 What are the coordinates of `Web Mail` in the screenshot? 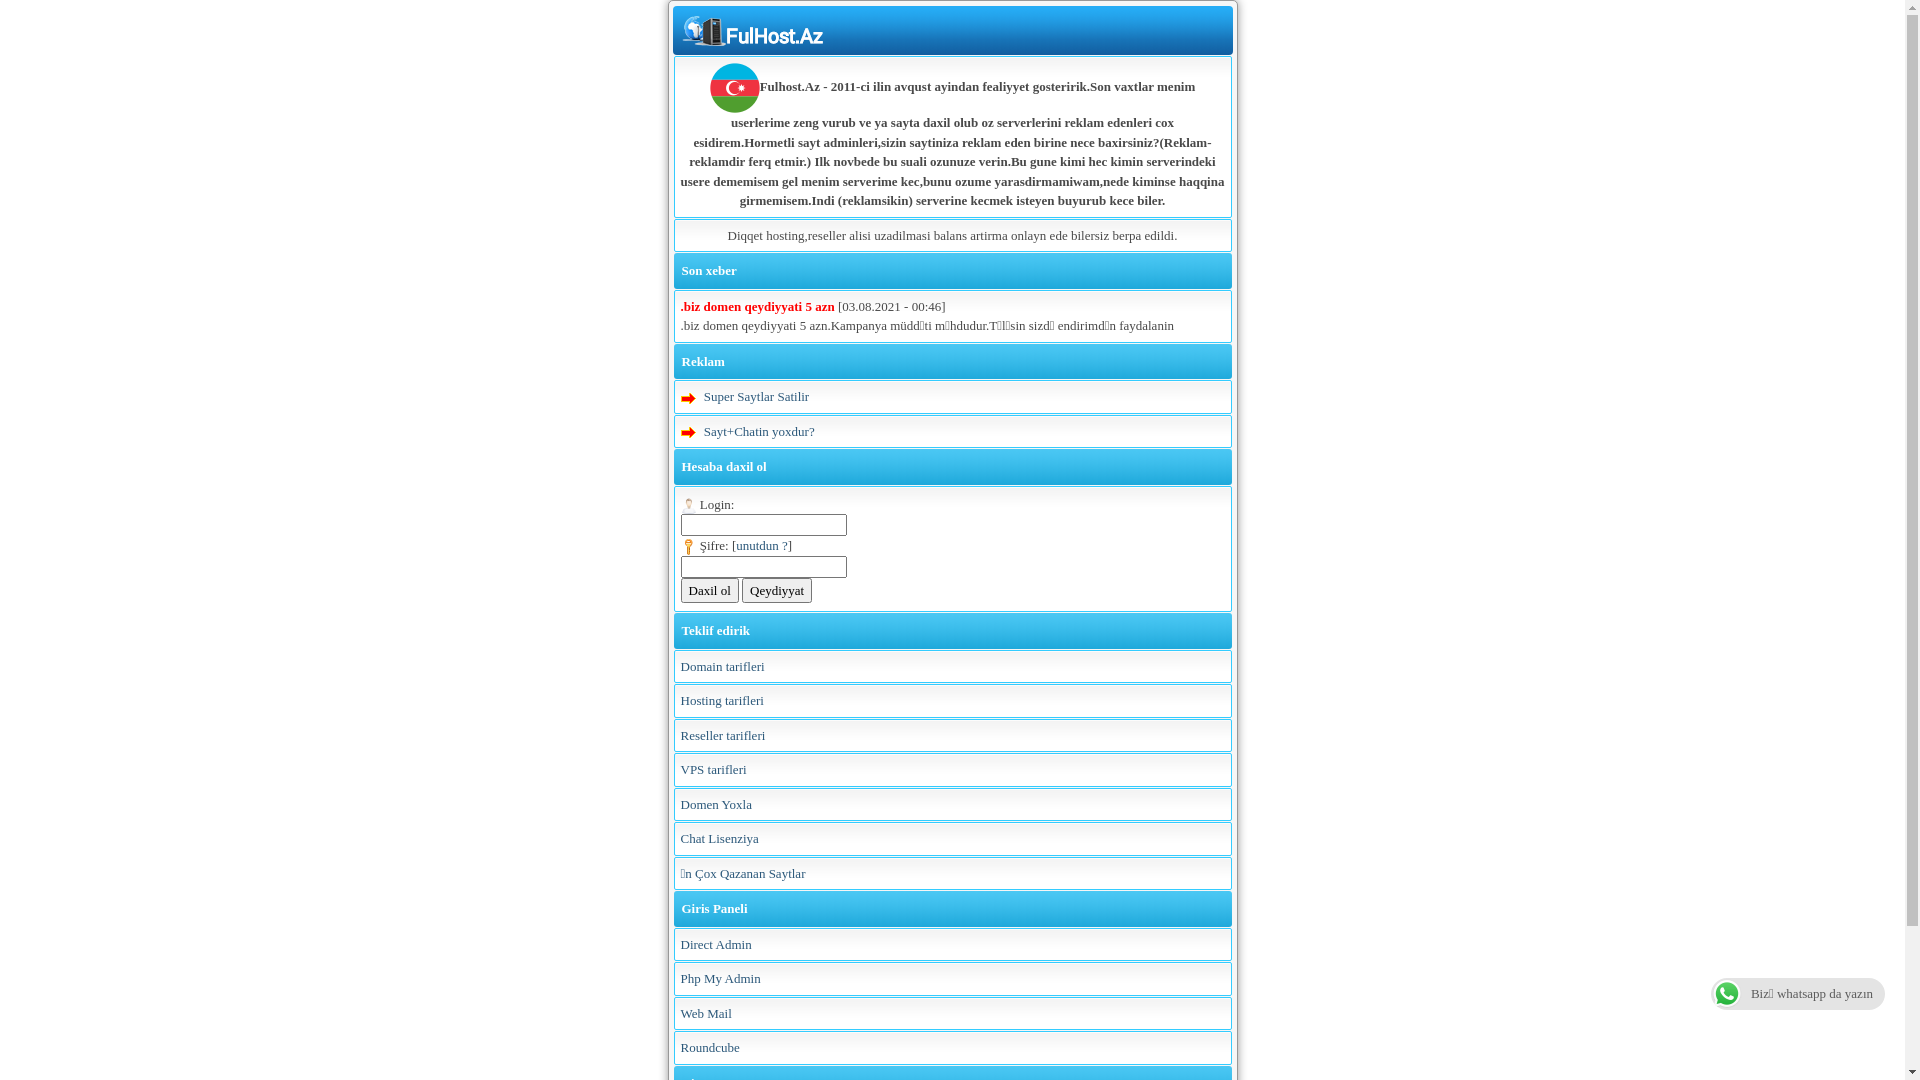 It's located at (706, 1014).